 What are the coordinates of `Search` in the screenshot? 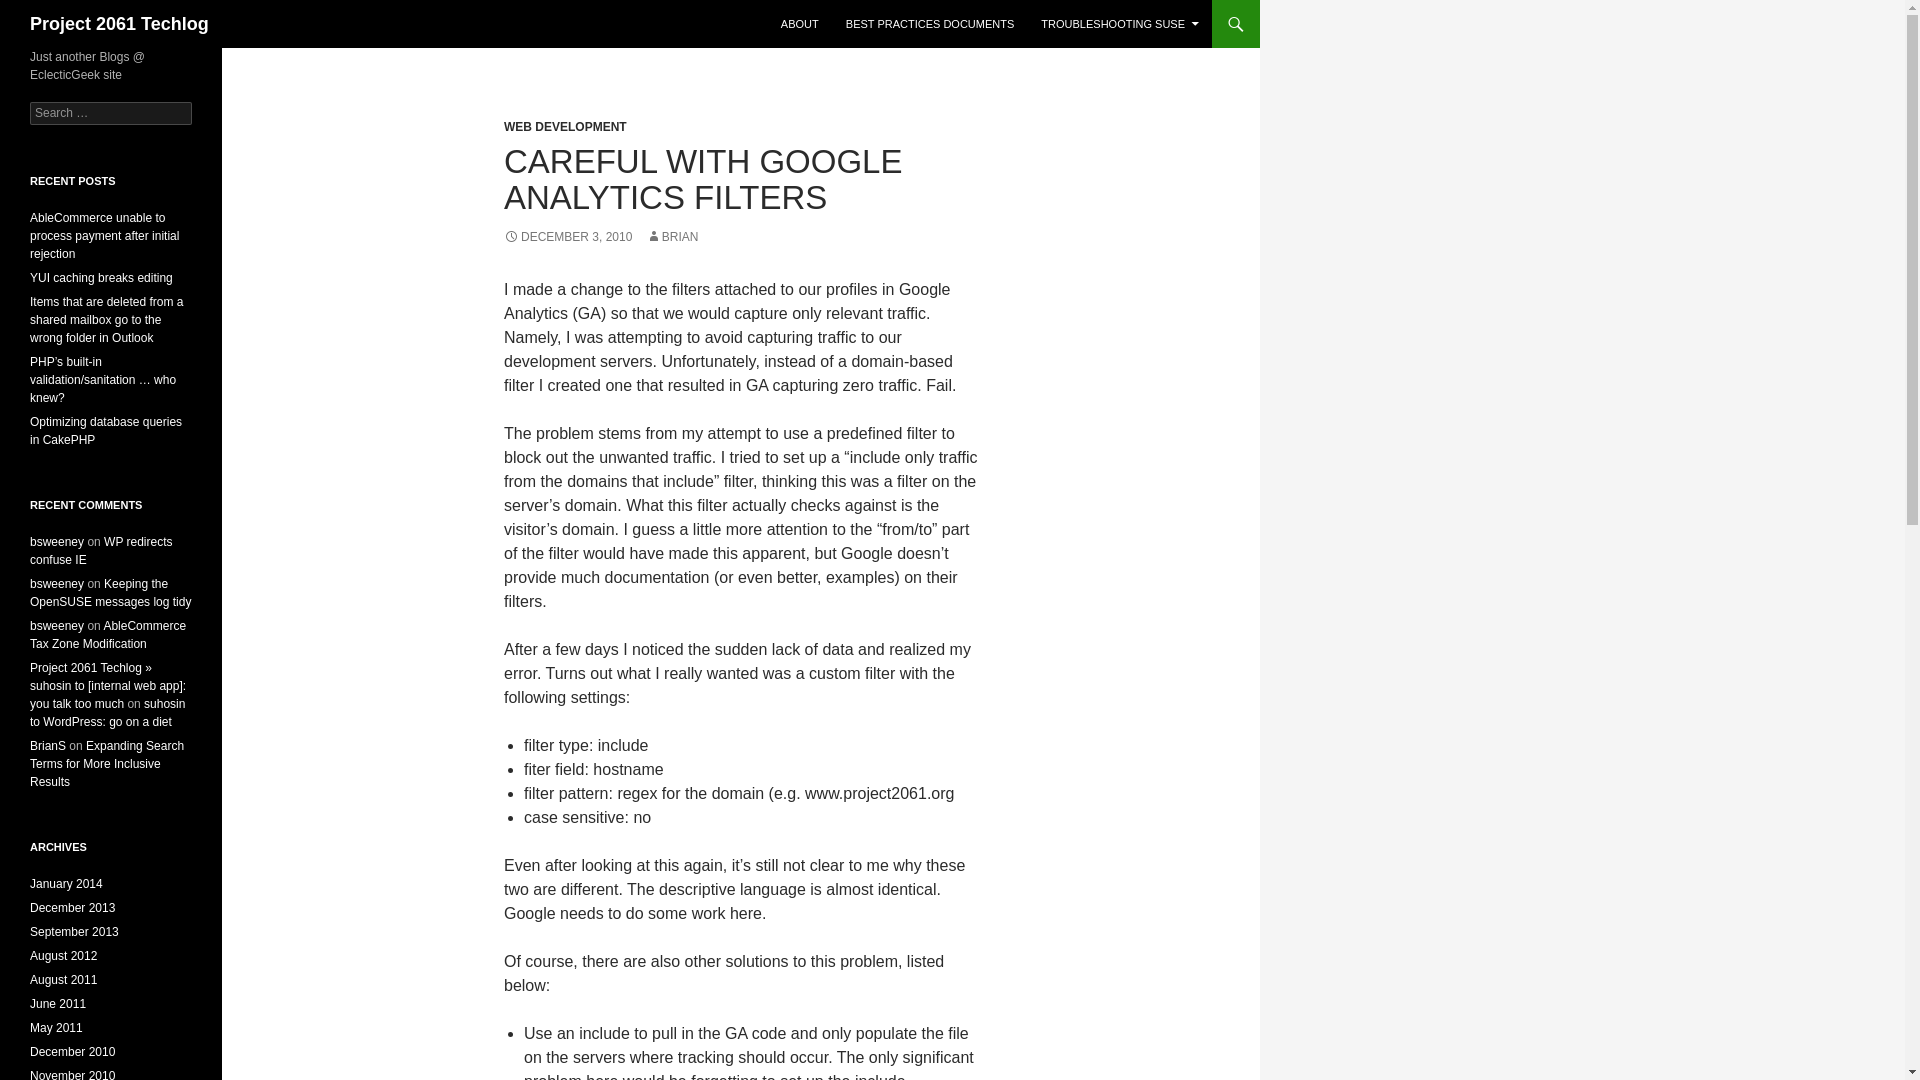 It's located at (40, 11).